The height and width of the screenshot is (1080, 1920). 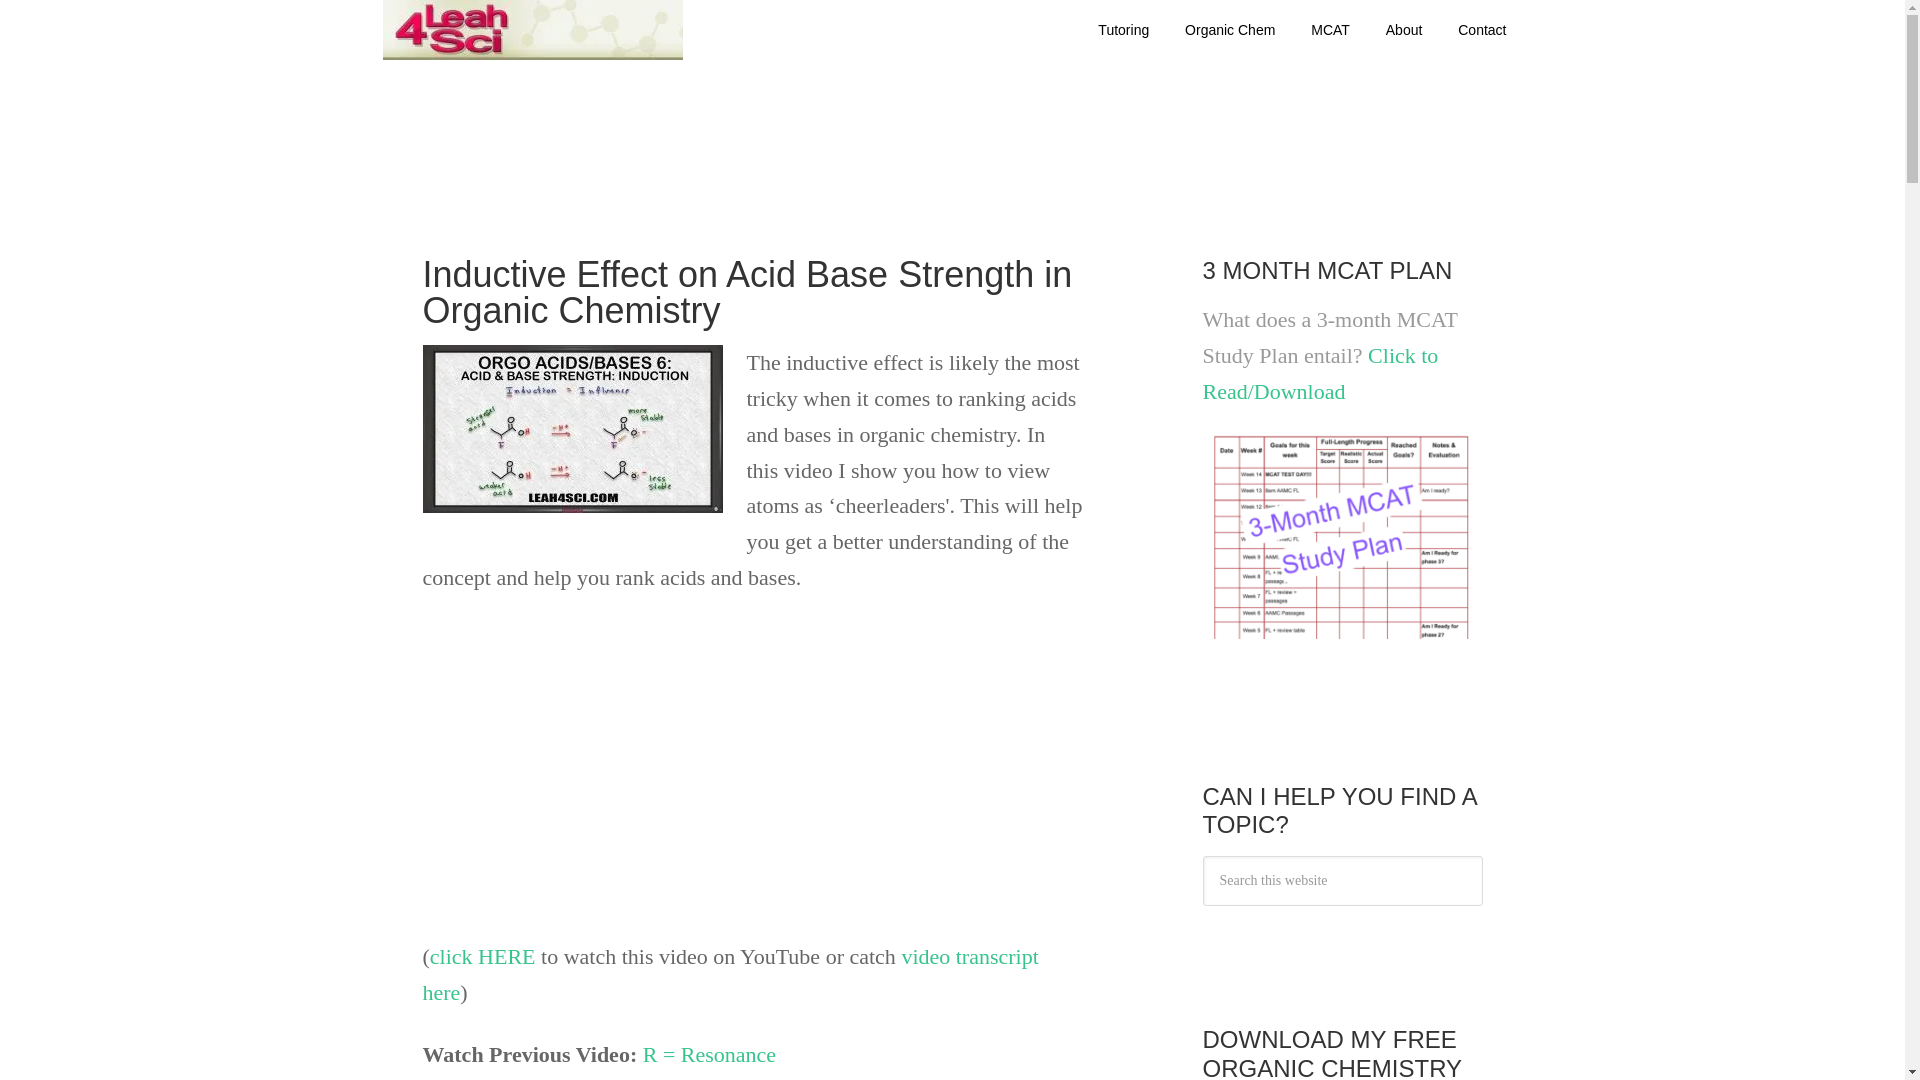 What do you see at coordinates (672, 762) in the screenshot?
I see `Inductive Effect on Acidity in Organic Chemistry Vid 6` at bounding box center [672, 762].